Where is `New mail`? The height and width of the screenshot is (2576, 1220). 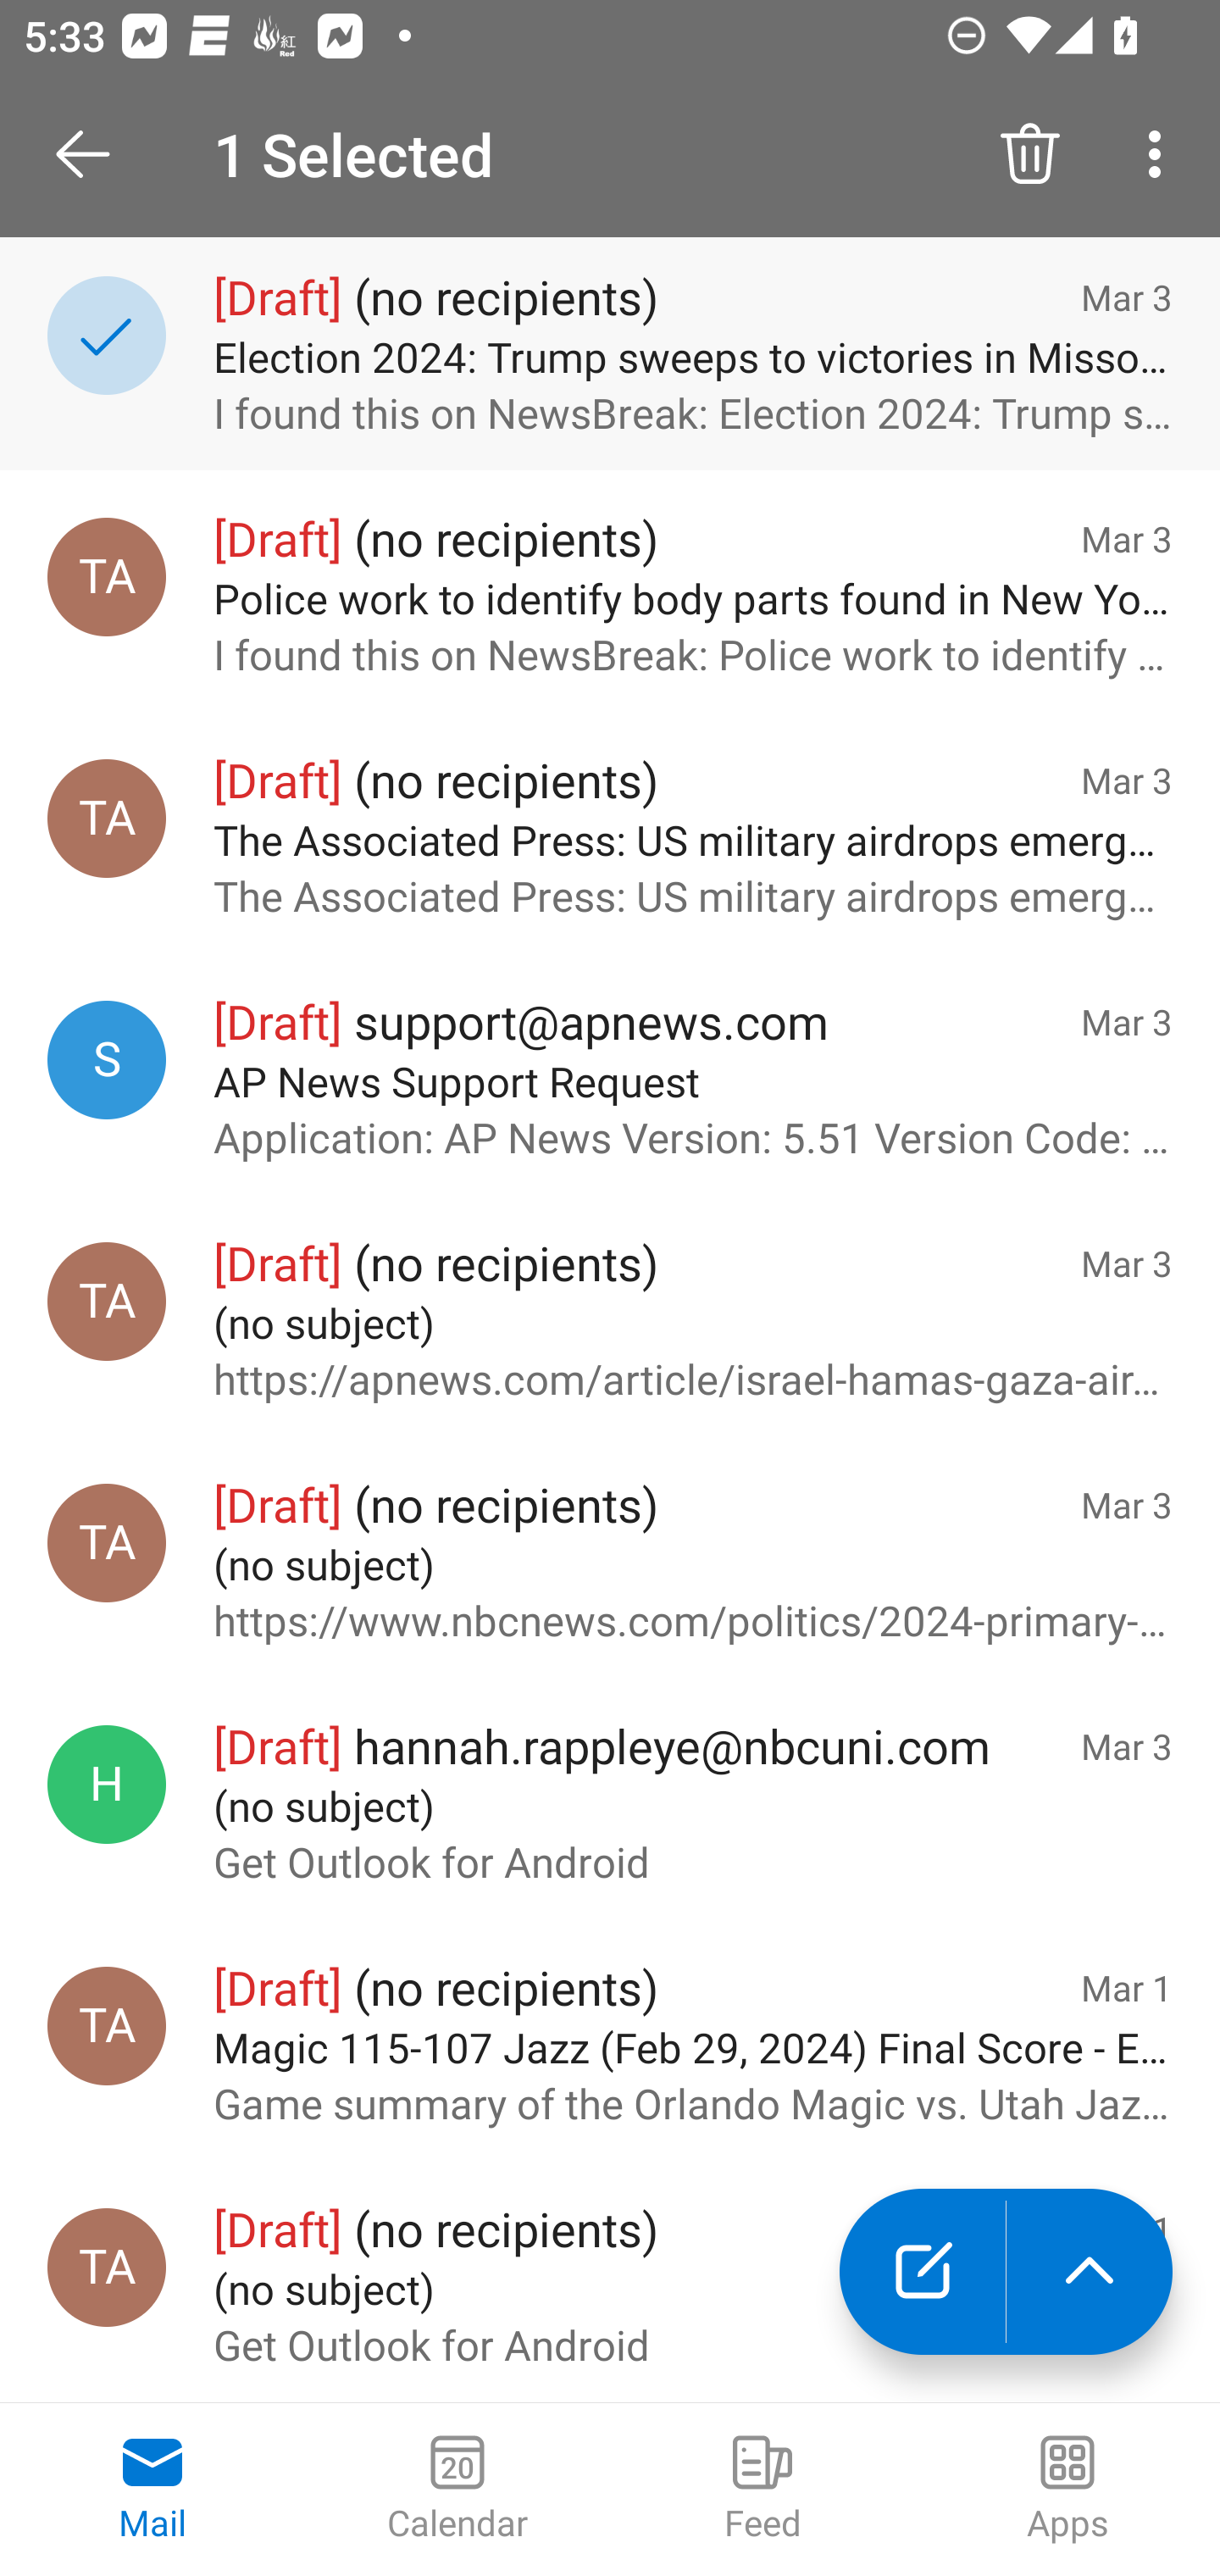 New mail is located at coordinates (922, 2272).